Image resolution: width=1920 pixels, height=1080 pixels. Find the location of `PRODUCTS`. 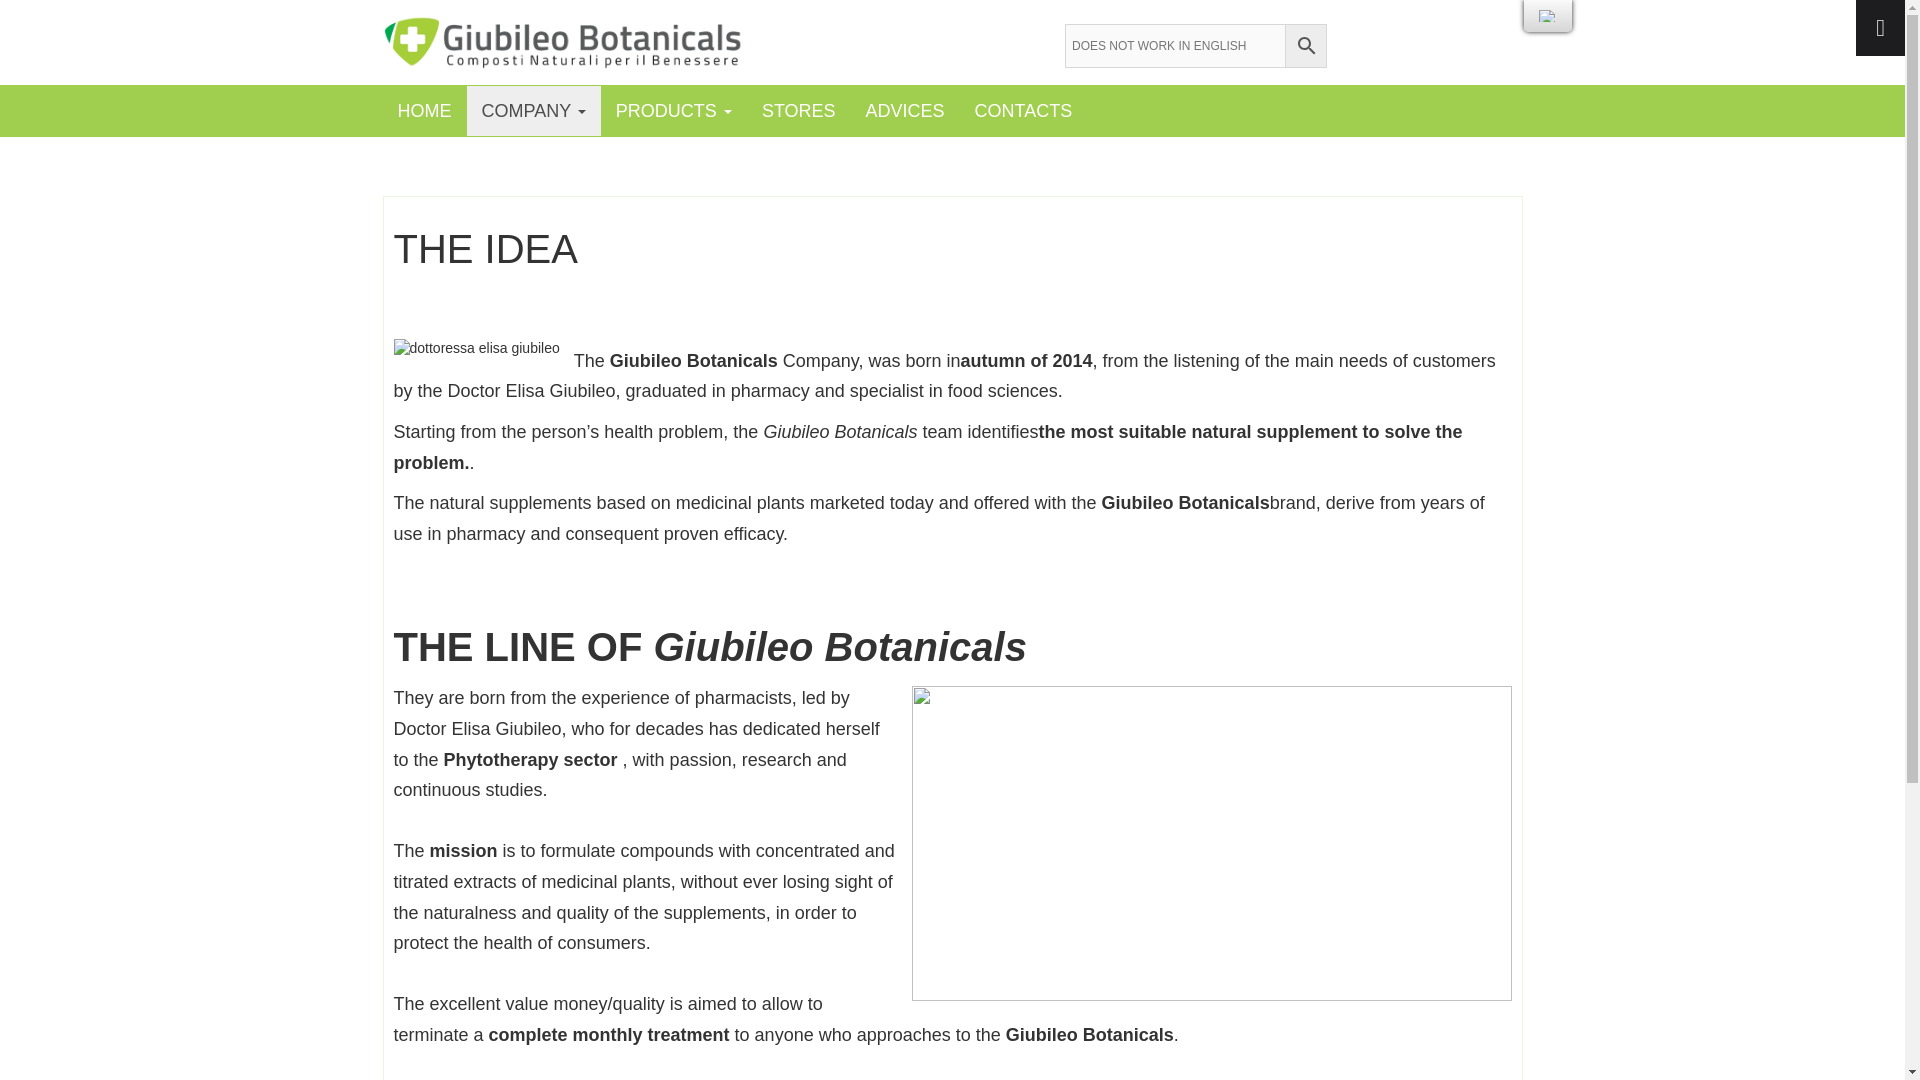

PRODUCTS is located at coordinates (673, 111).